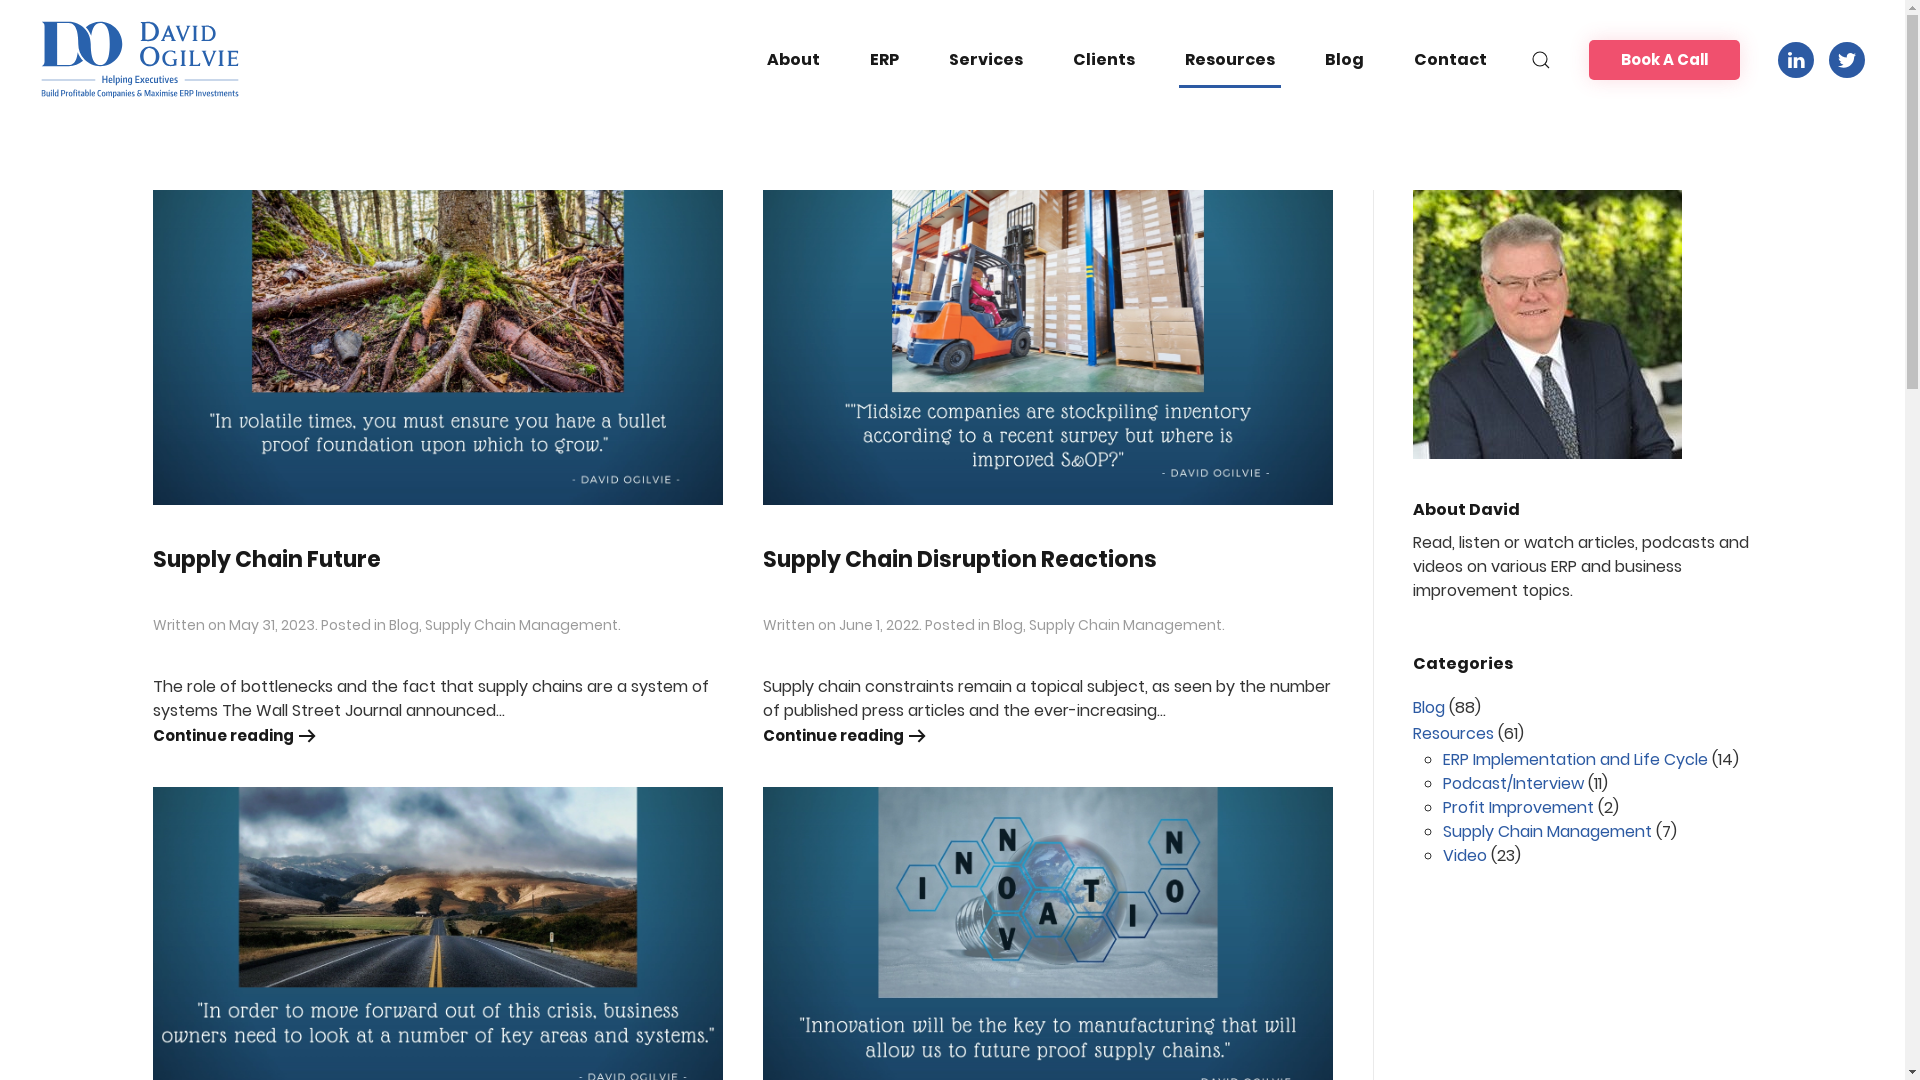 The width and height of the screenshot is (1920, 1080). What do you see at coordinates (1450, 60) in the screenshot?
I see `Contact` at bounding box center [1450, 60].